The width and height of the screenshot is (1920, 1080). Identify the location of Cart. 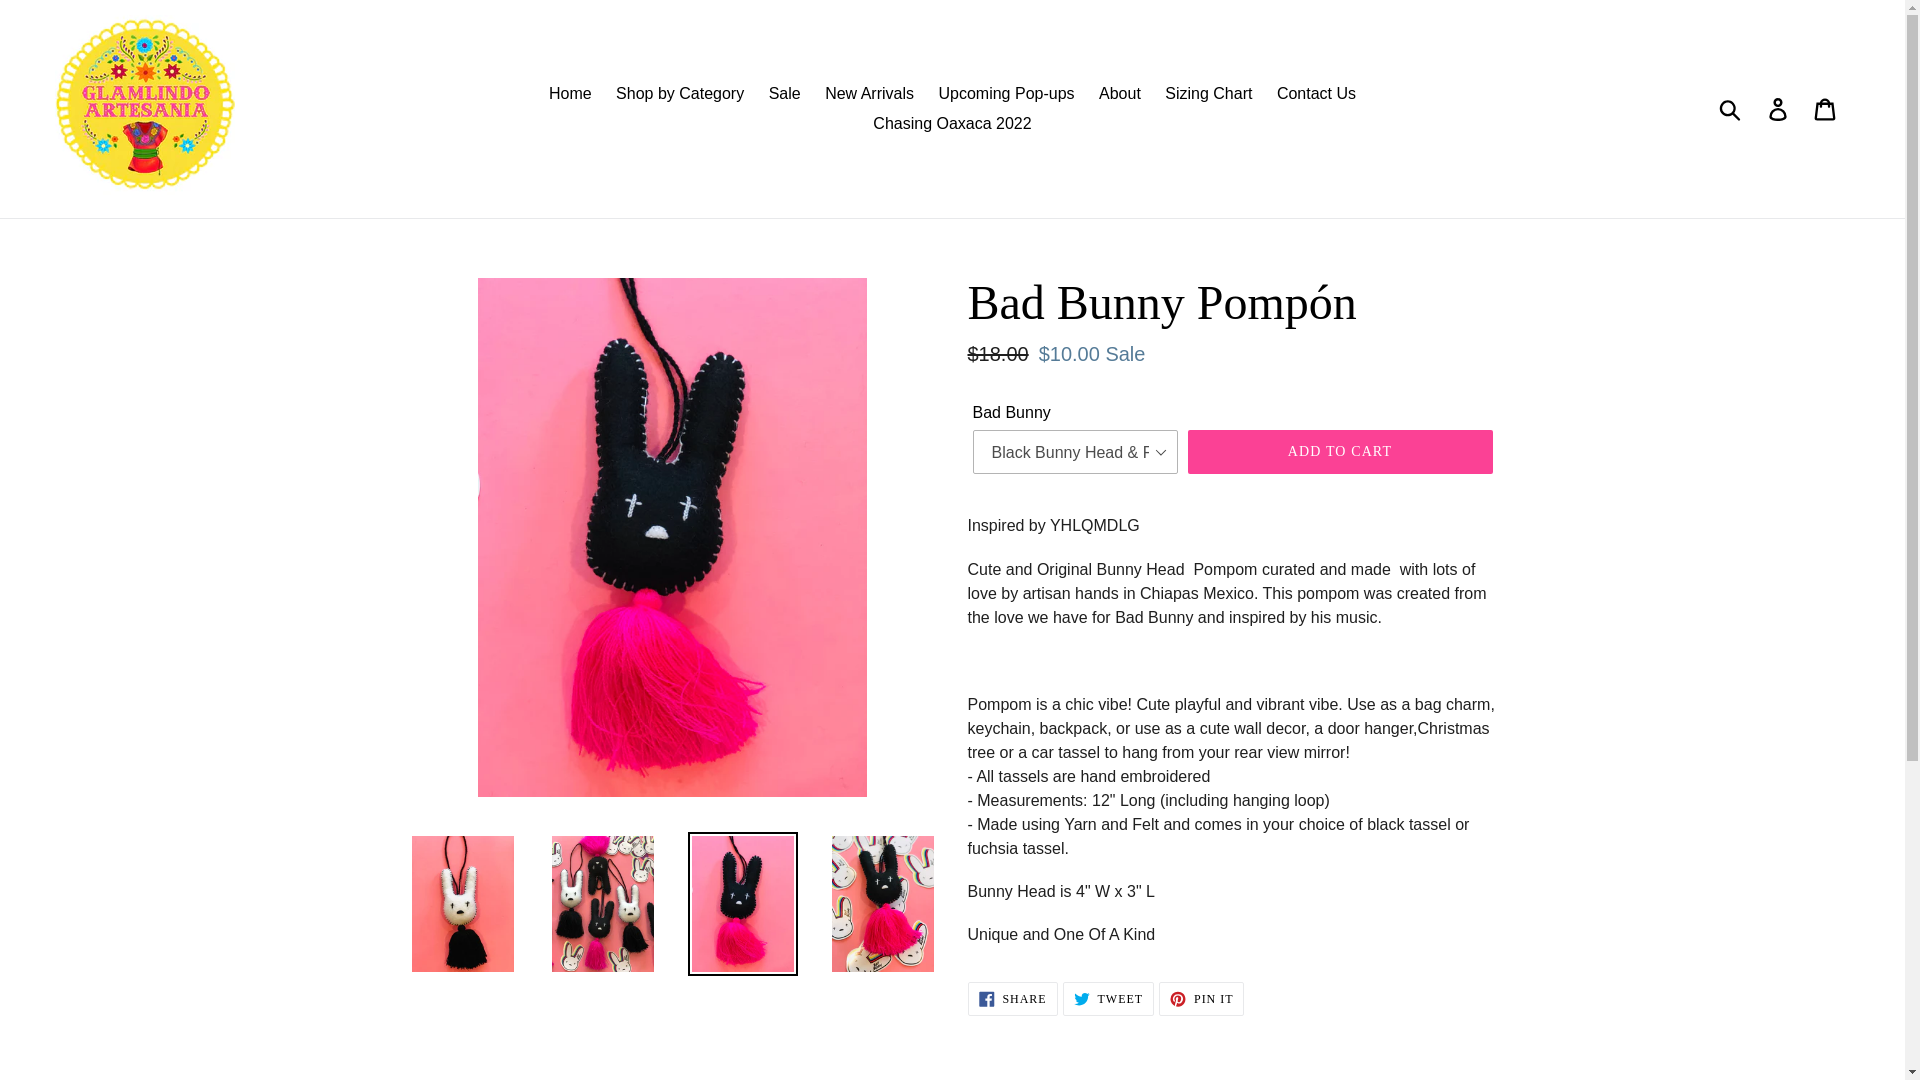
(1826, 108).